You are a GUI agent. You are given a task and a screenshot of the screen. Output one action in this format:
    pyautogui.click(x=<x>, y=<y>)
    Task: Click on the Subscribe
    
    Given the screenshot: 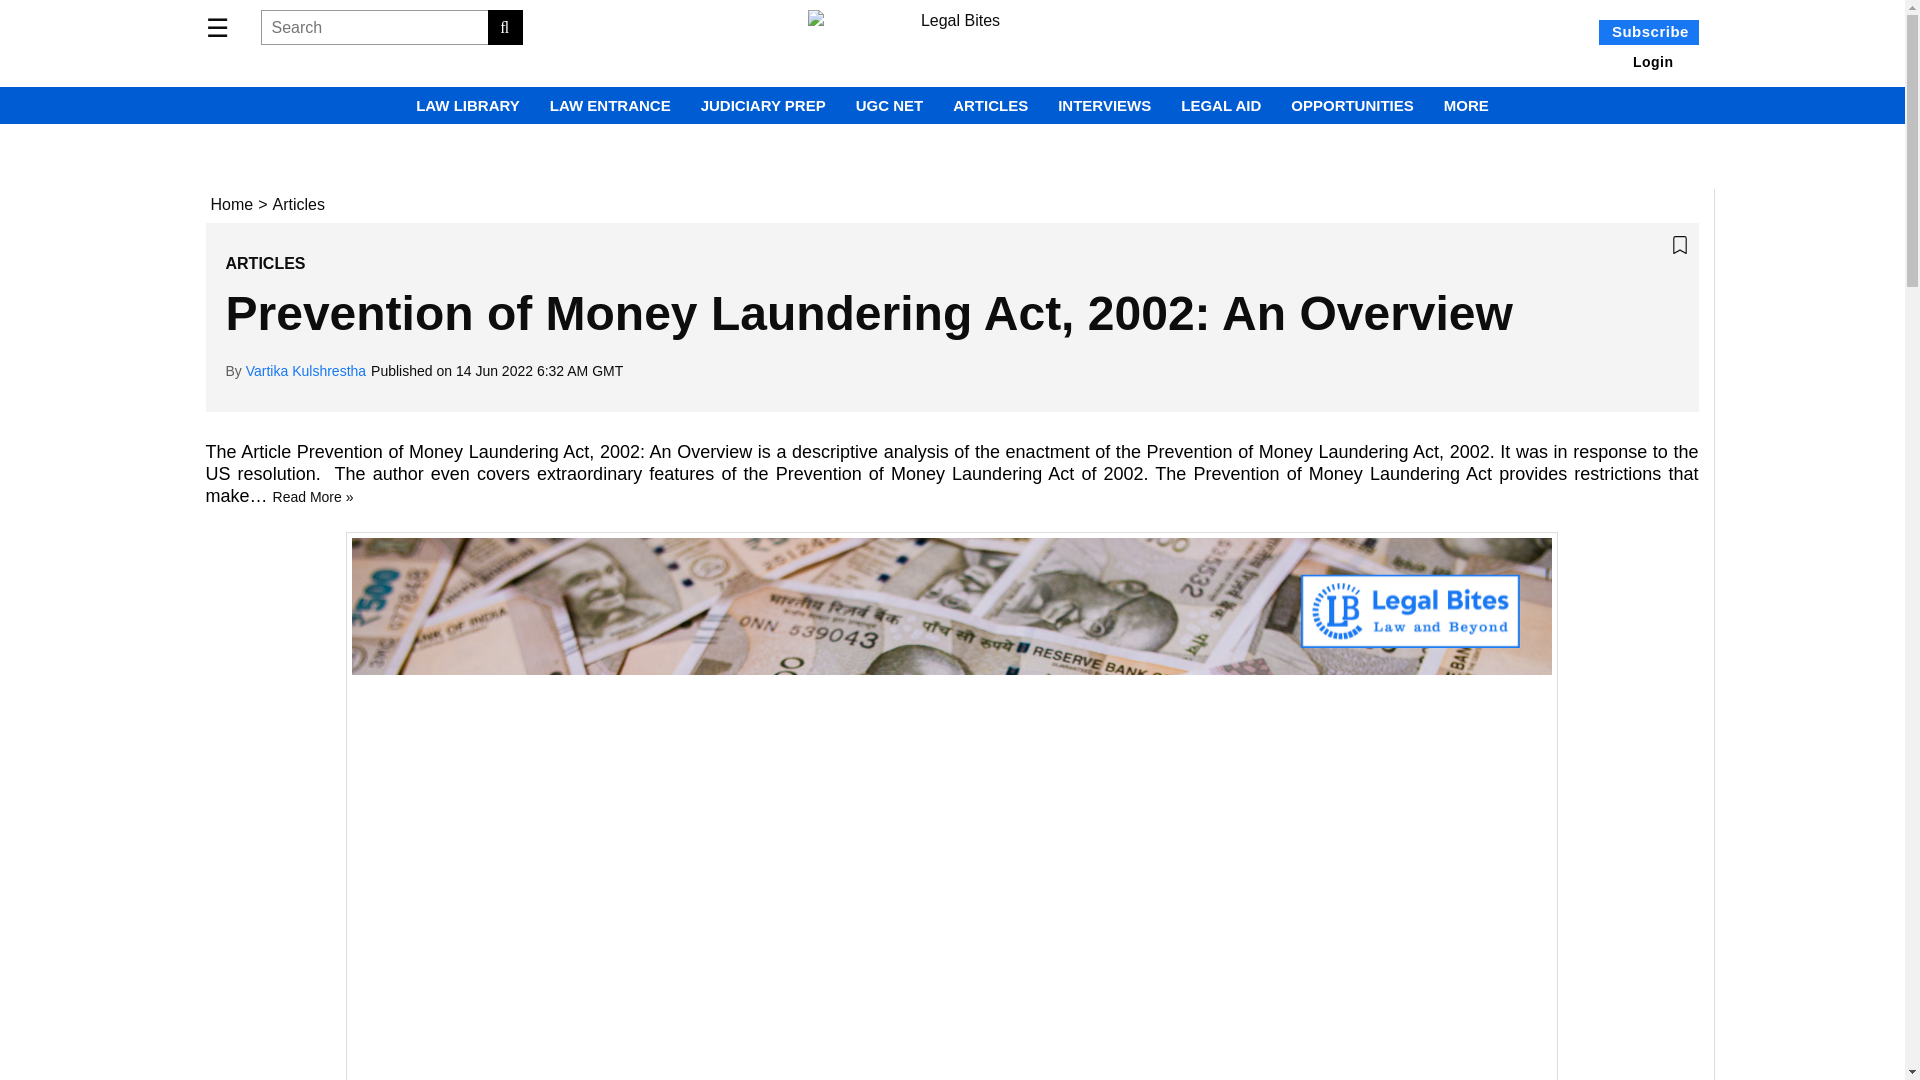 What is the action you would take?
    pyautogui.click(x=1650, y=30)
    